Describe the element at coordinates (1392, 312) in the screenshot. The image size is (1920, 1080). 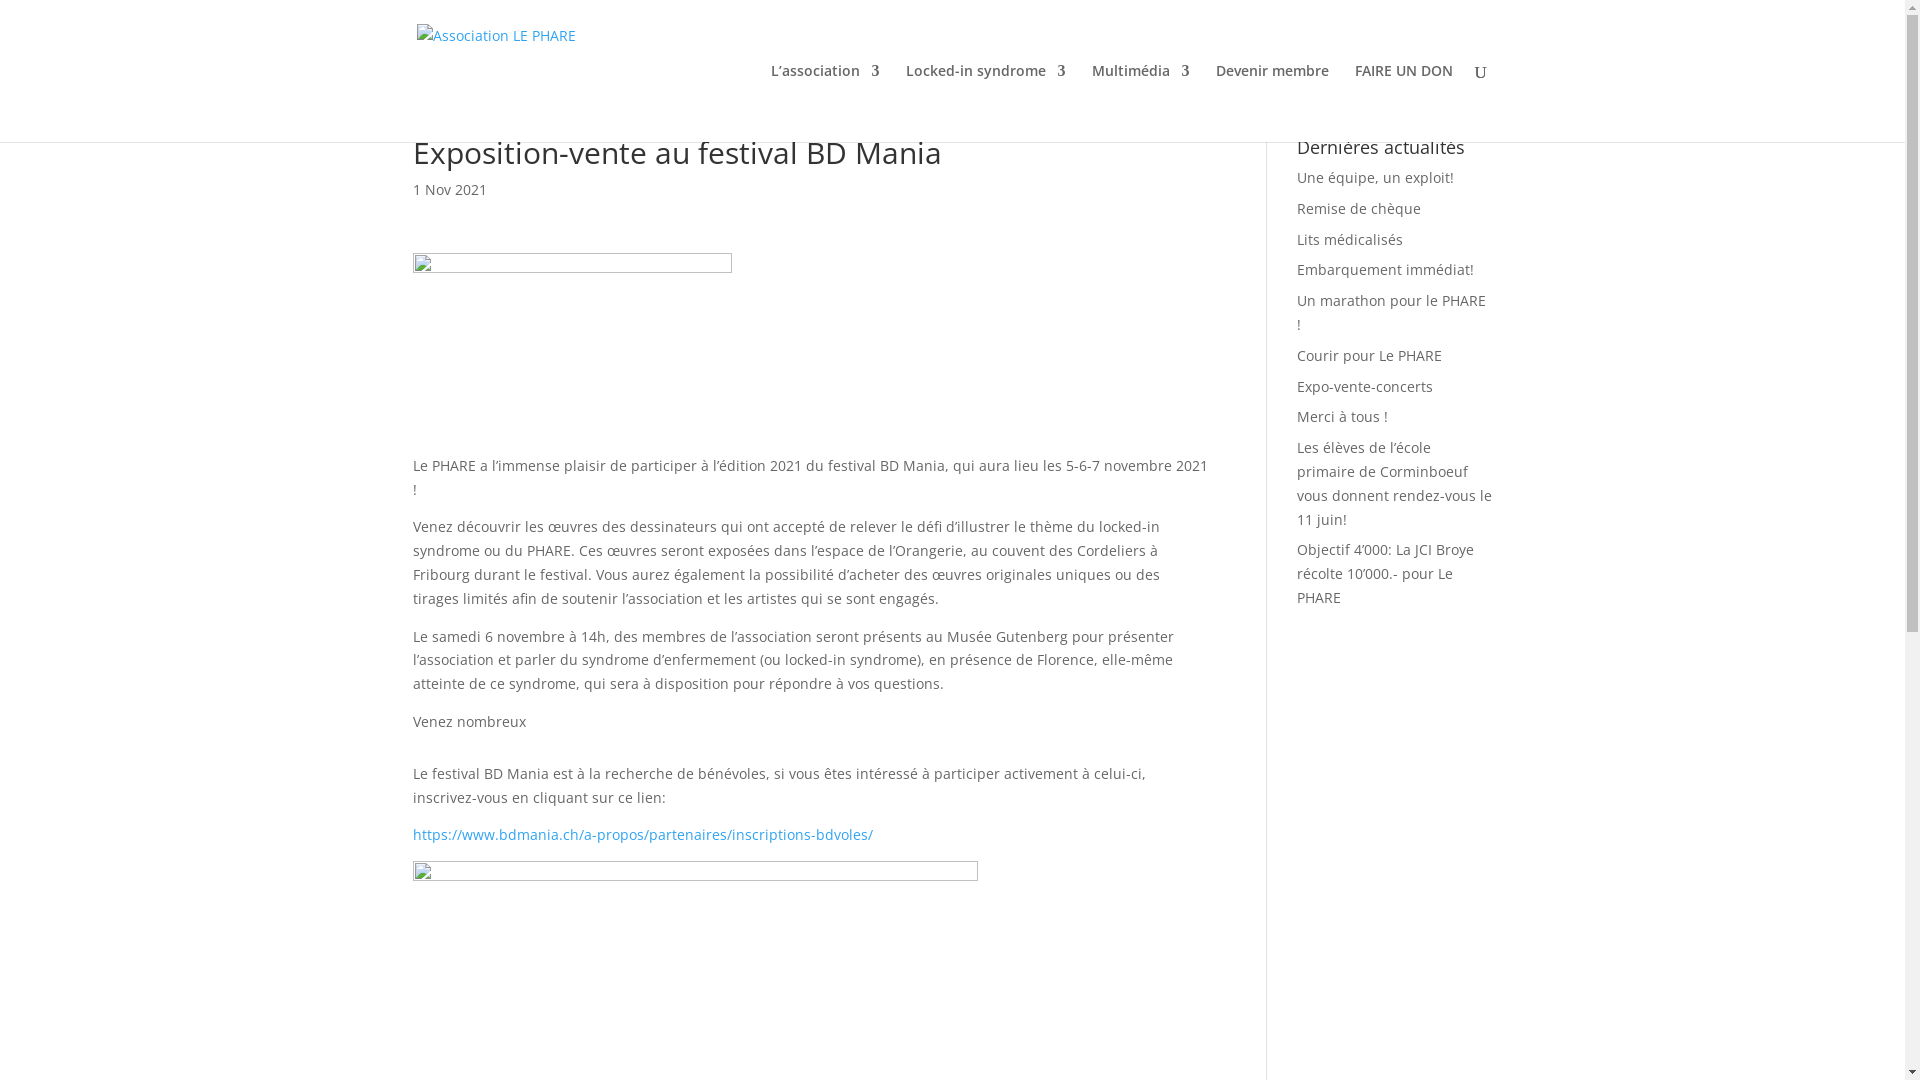
I see `Un marathon pour le PHARE !` at that location.